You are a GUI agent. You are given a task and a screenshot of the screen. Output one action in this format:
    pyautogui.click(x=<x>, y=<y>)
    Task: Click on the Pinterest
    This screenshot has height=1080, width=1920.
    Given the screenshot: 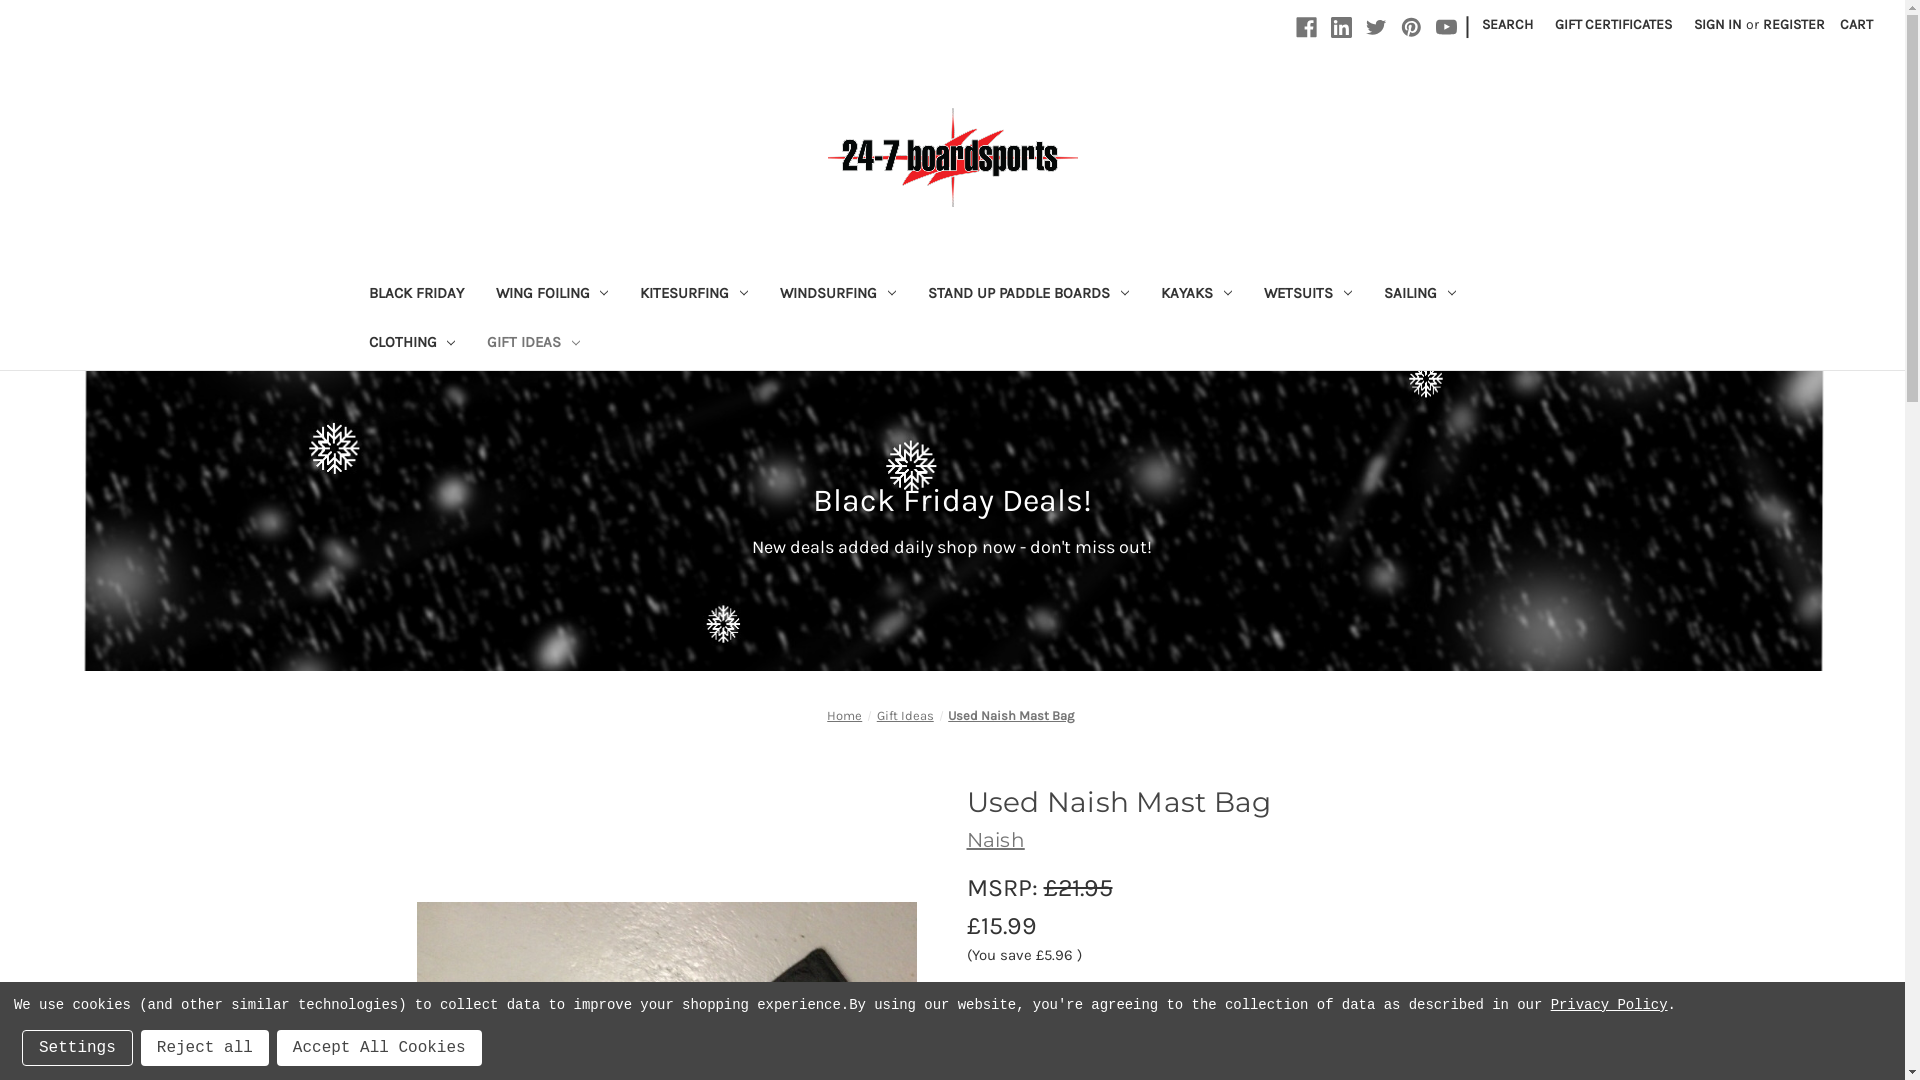 What is the action you would take?
    pyautogui.click(x=1412, y=28)
    